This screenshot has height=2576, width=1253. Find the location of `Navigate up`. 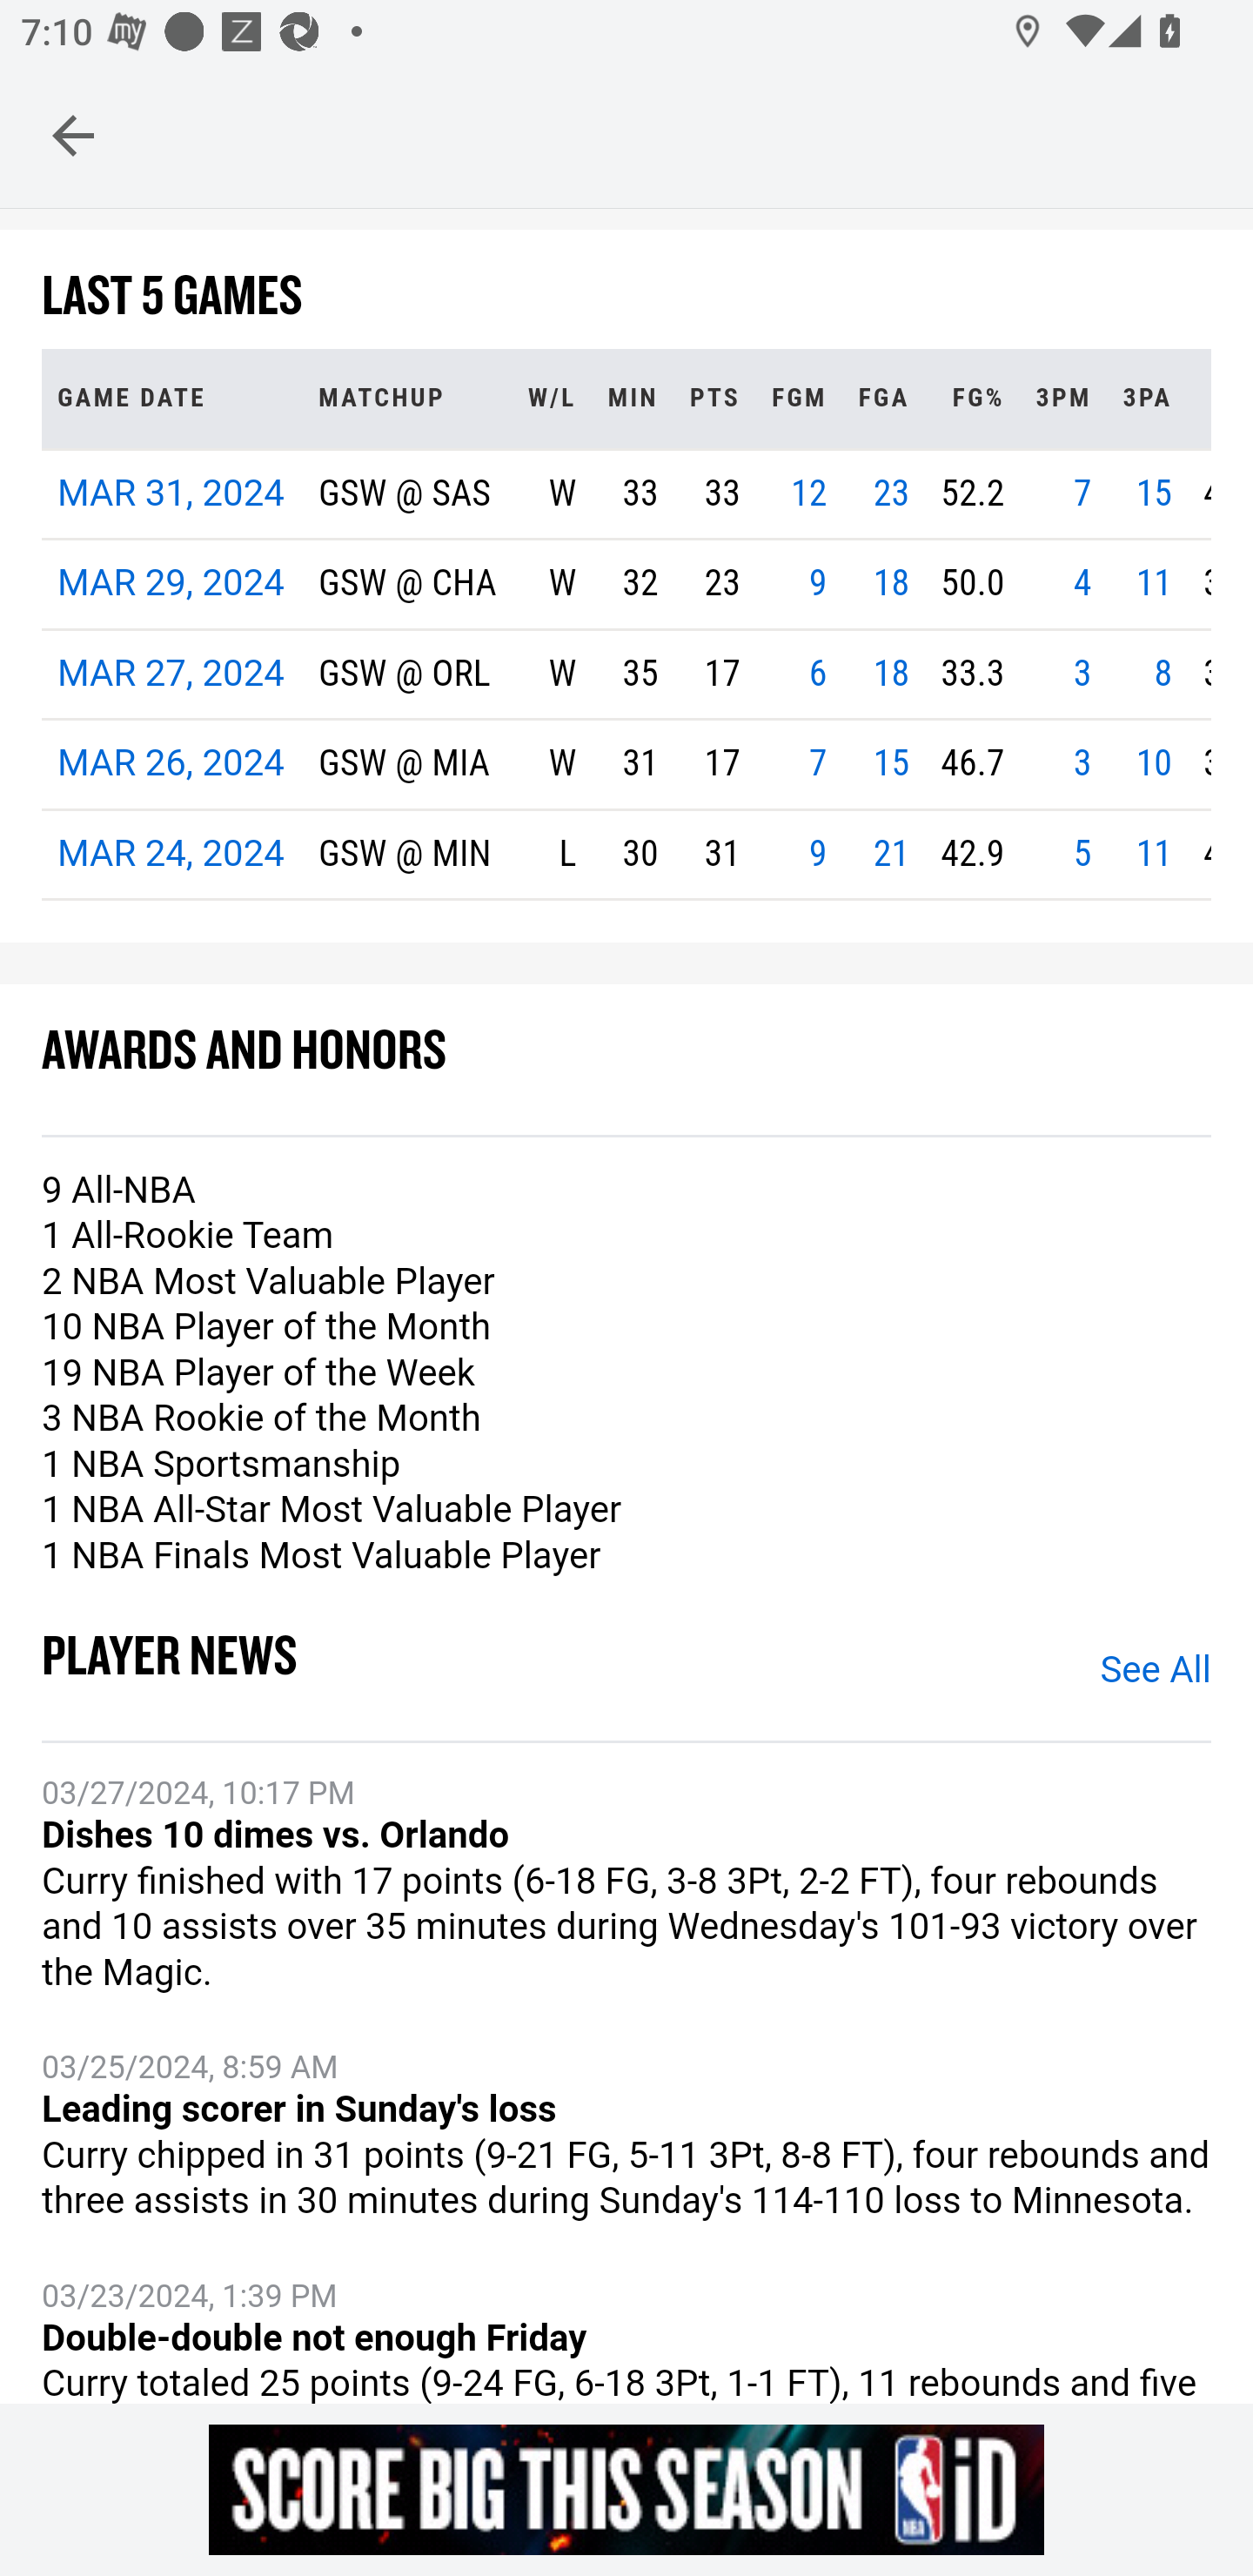

Navigate up is located at coordinates (73, 135).